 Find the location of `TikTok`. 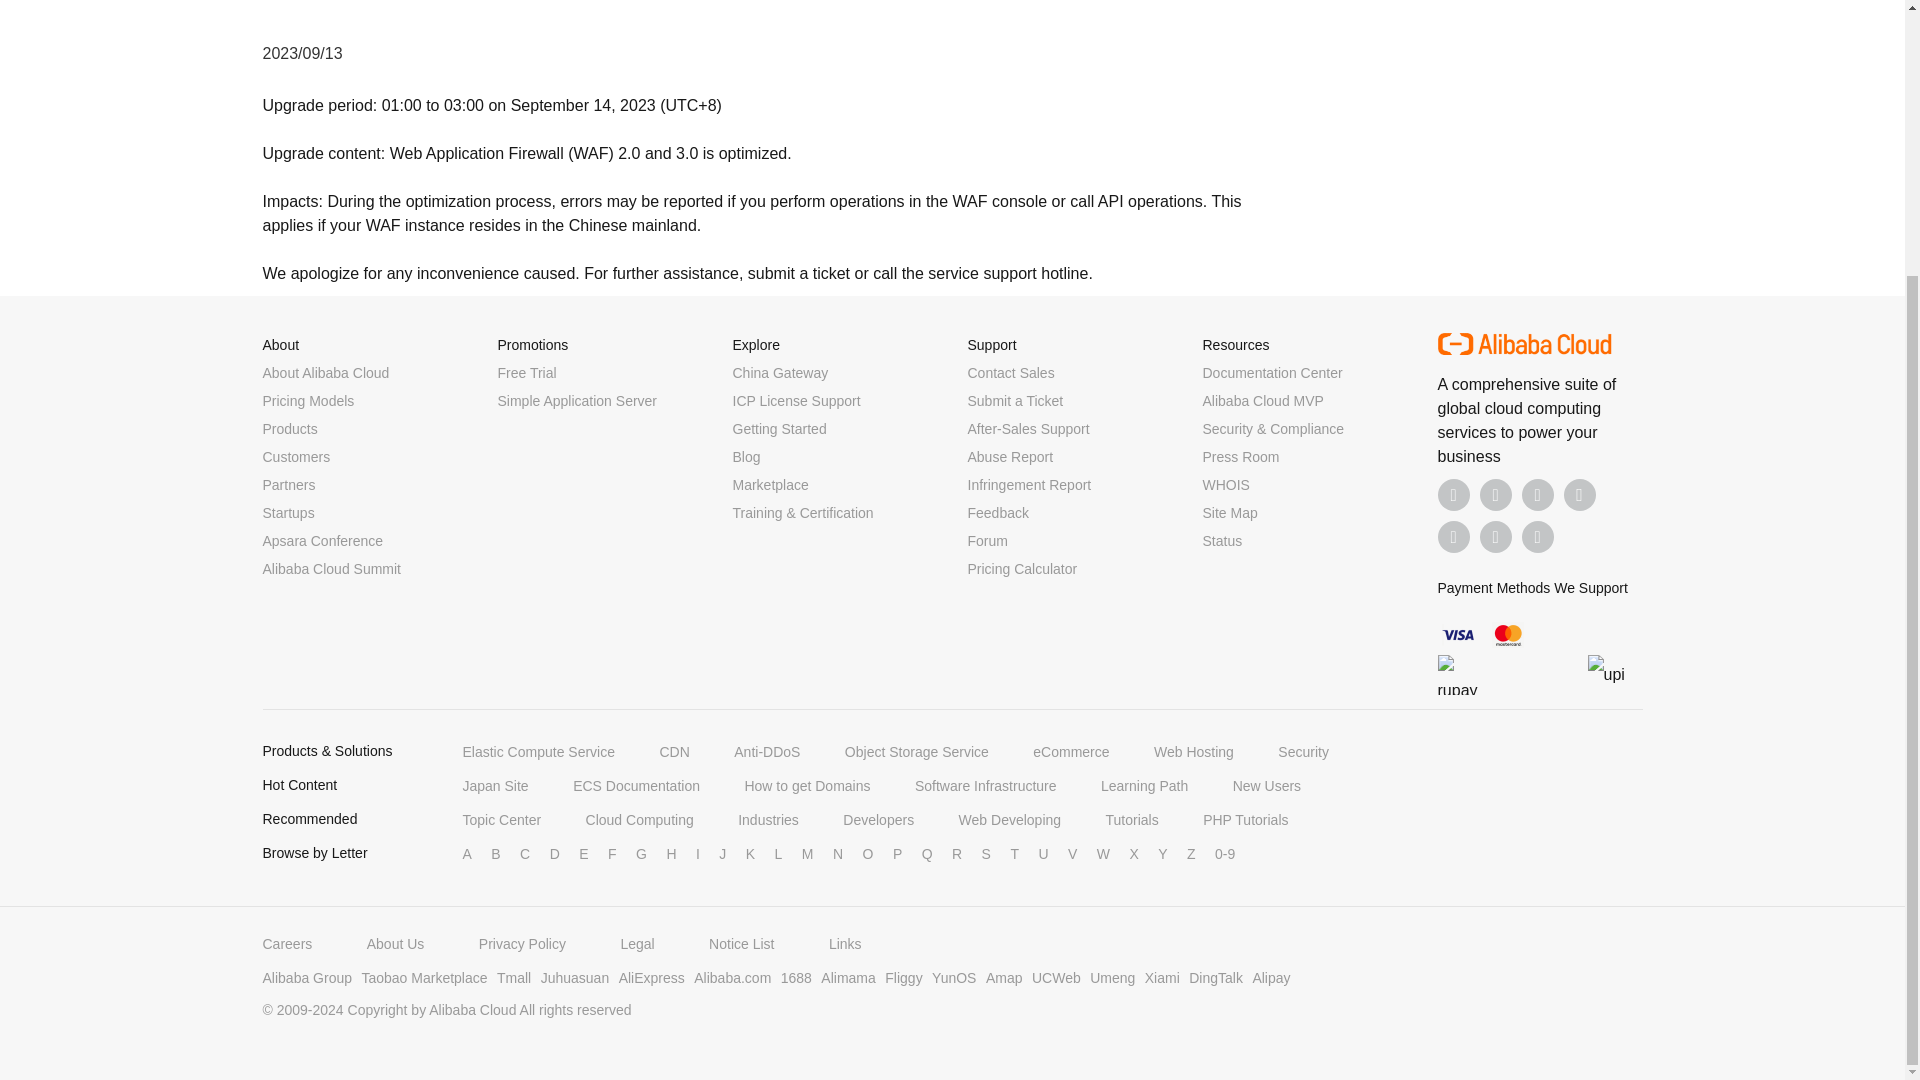

TikTok is located at coordinates (1454, 536).